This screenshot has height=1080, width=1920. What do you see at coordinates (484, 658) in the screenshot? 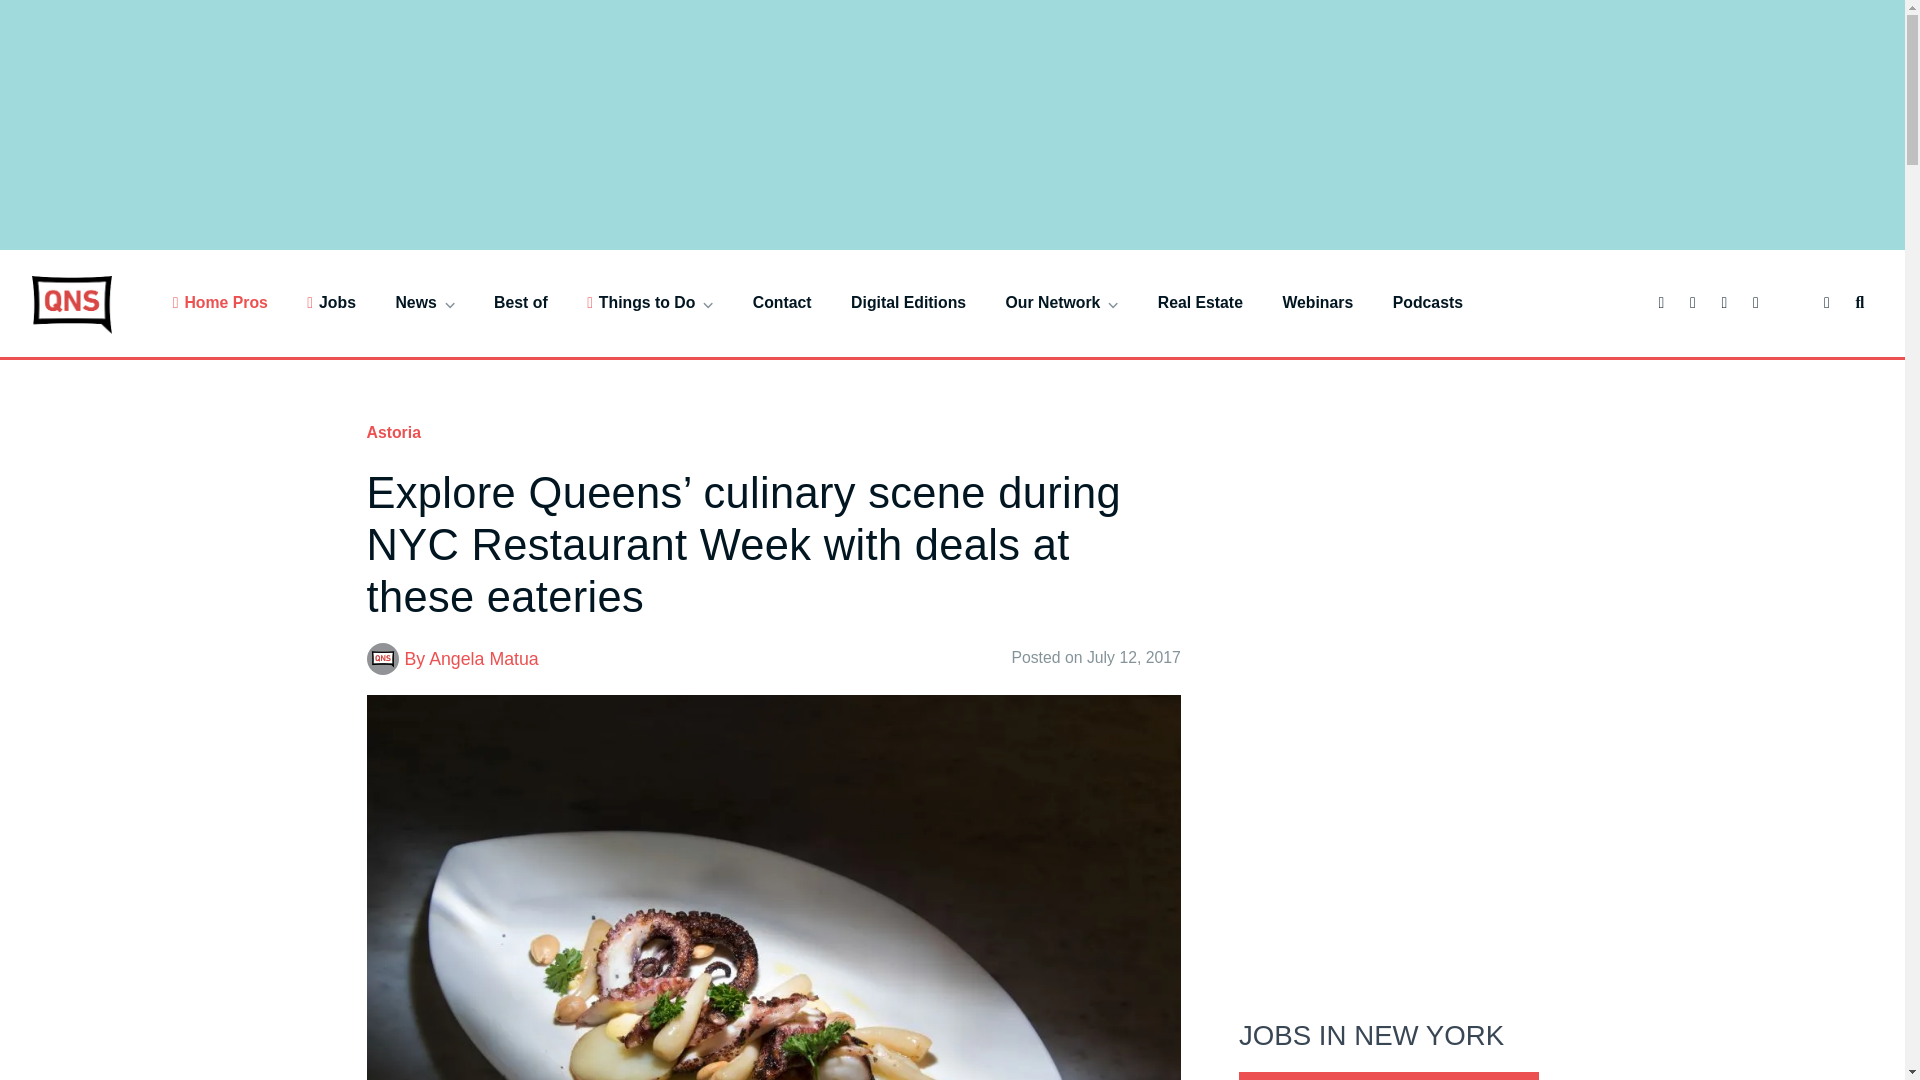
I see `Posts by Angela Matua` at bounding box center [484, 658].